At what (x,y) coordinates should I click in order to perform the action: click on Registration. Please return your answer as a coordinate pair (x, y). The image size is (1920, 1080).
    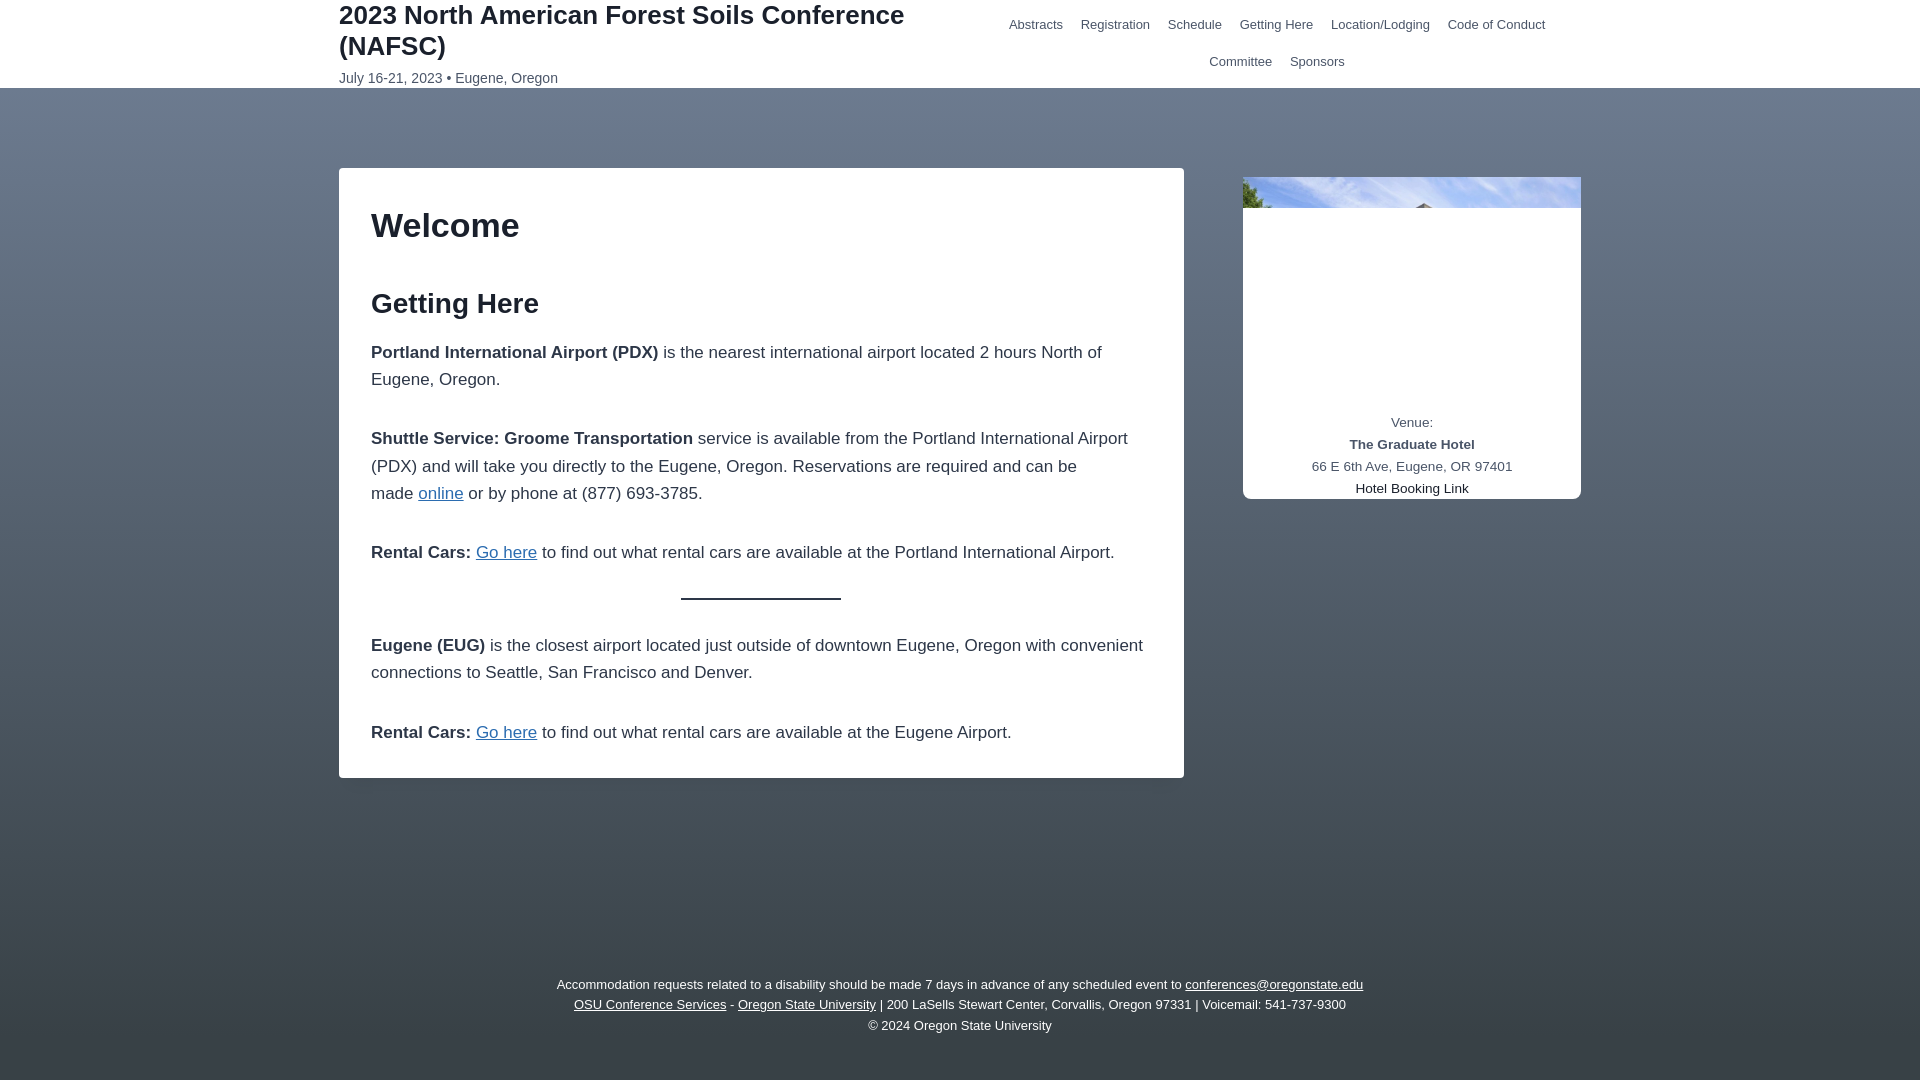
    Looking at the image, I should click on (1115, 26).